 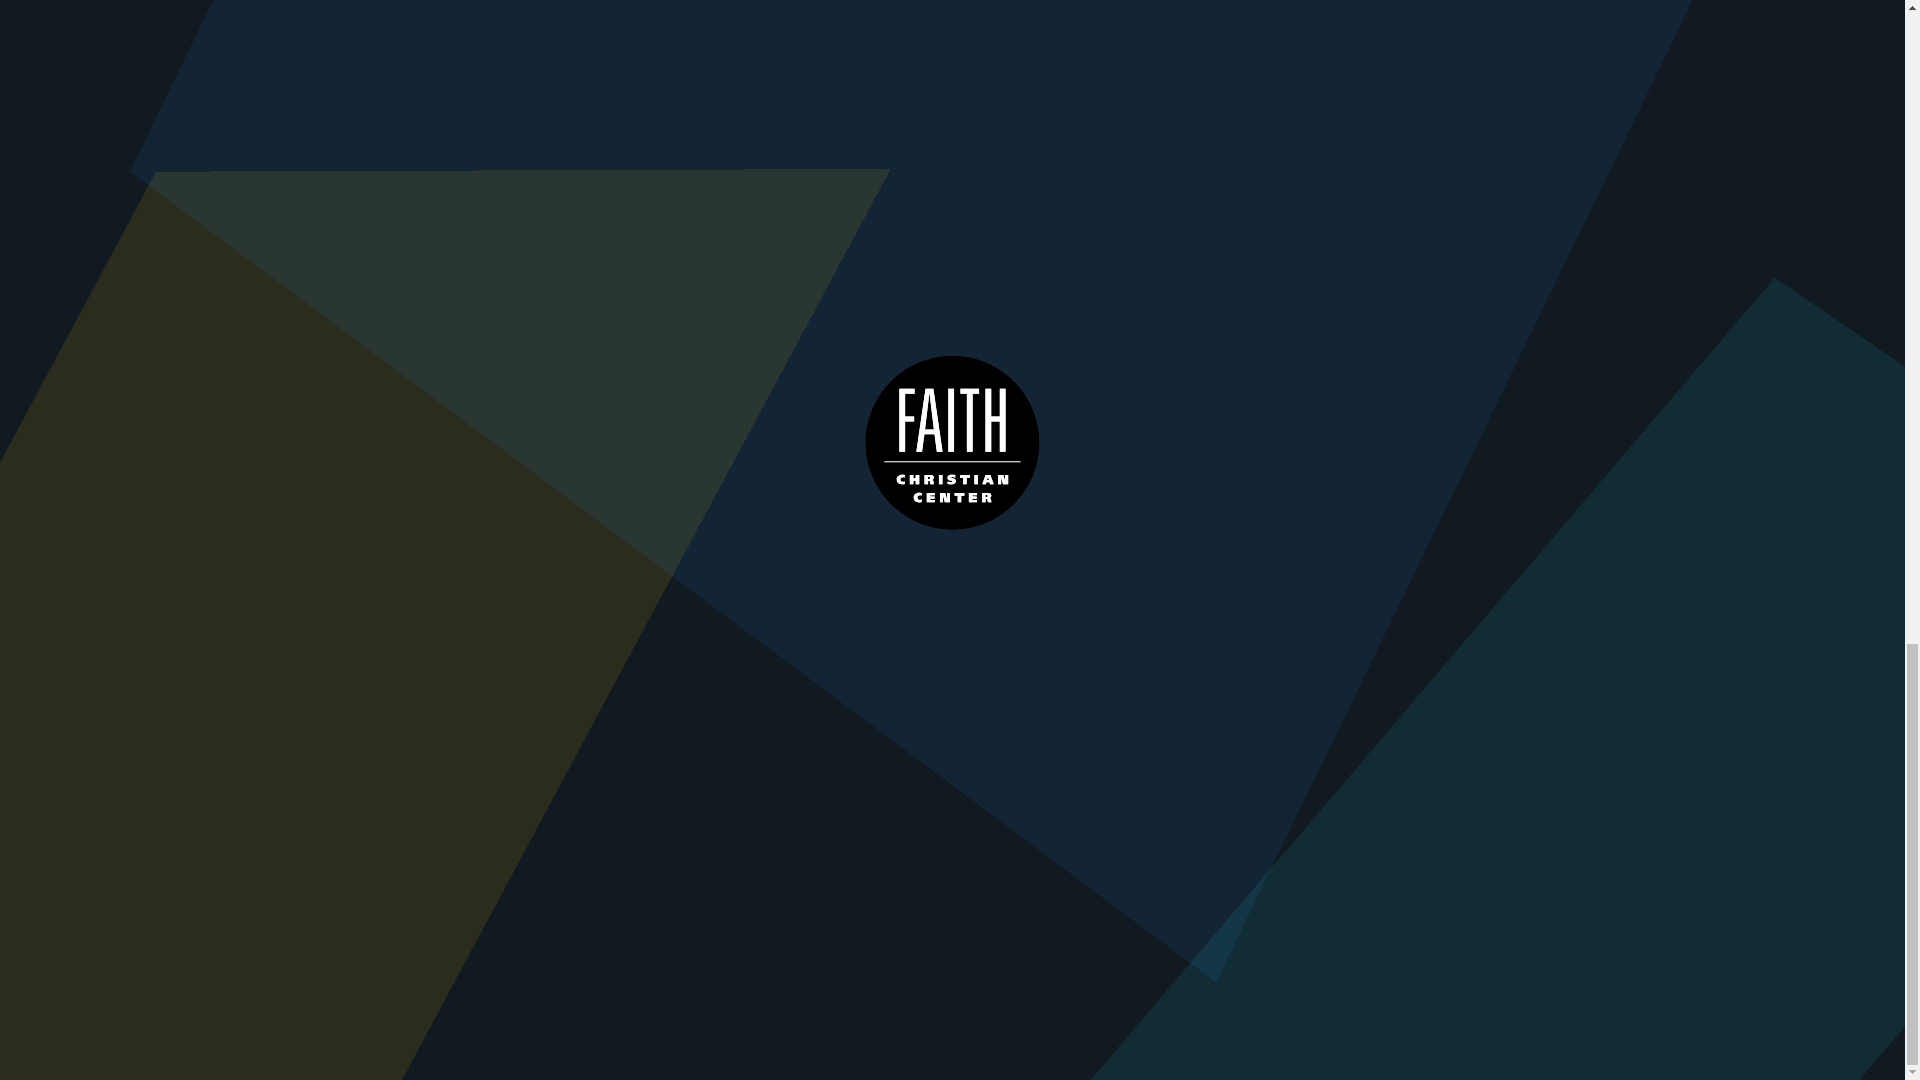 What do you see at coordinates (1459, 948) in the screenshot?
I see `submit` at bounding box center [1459, 948].